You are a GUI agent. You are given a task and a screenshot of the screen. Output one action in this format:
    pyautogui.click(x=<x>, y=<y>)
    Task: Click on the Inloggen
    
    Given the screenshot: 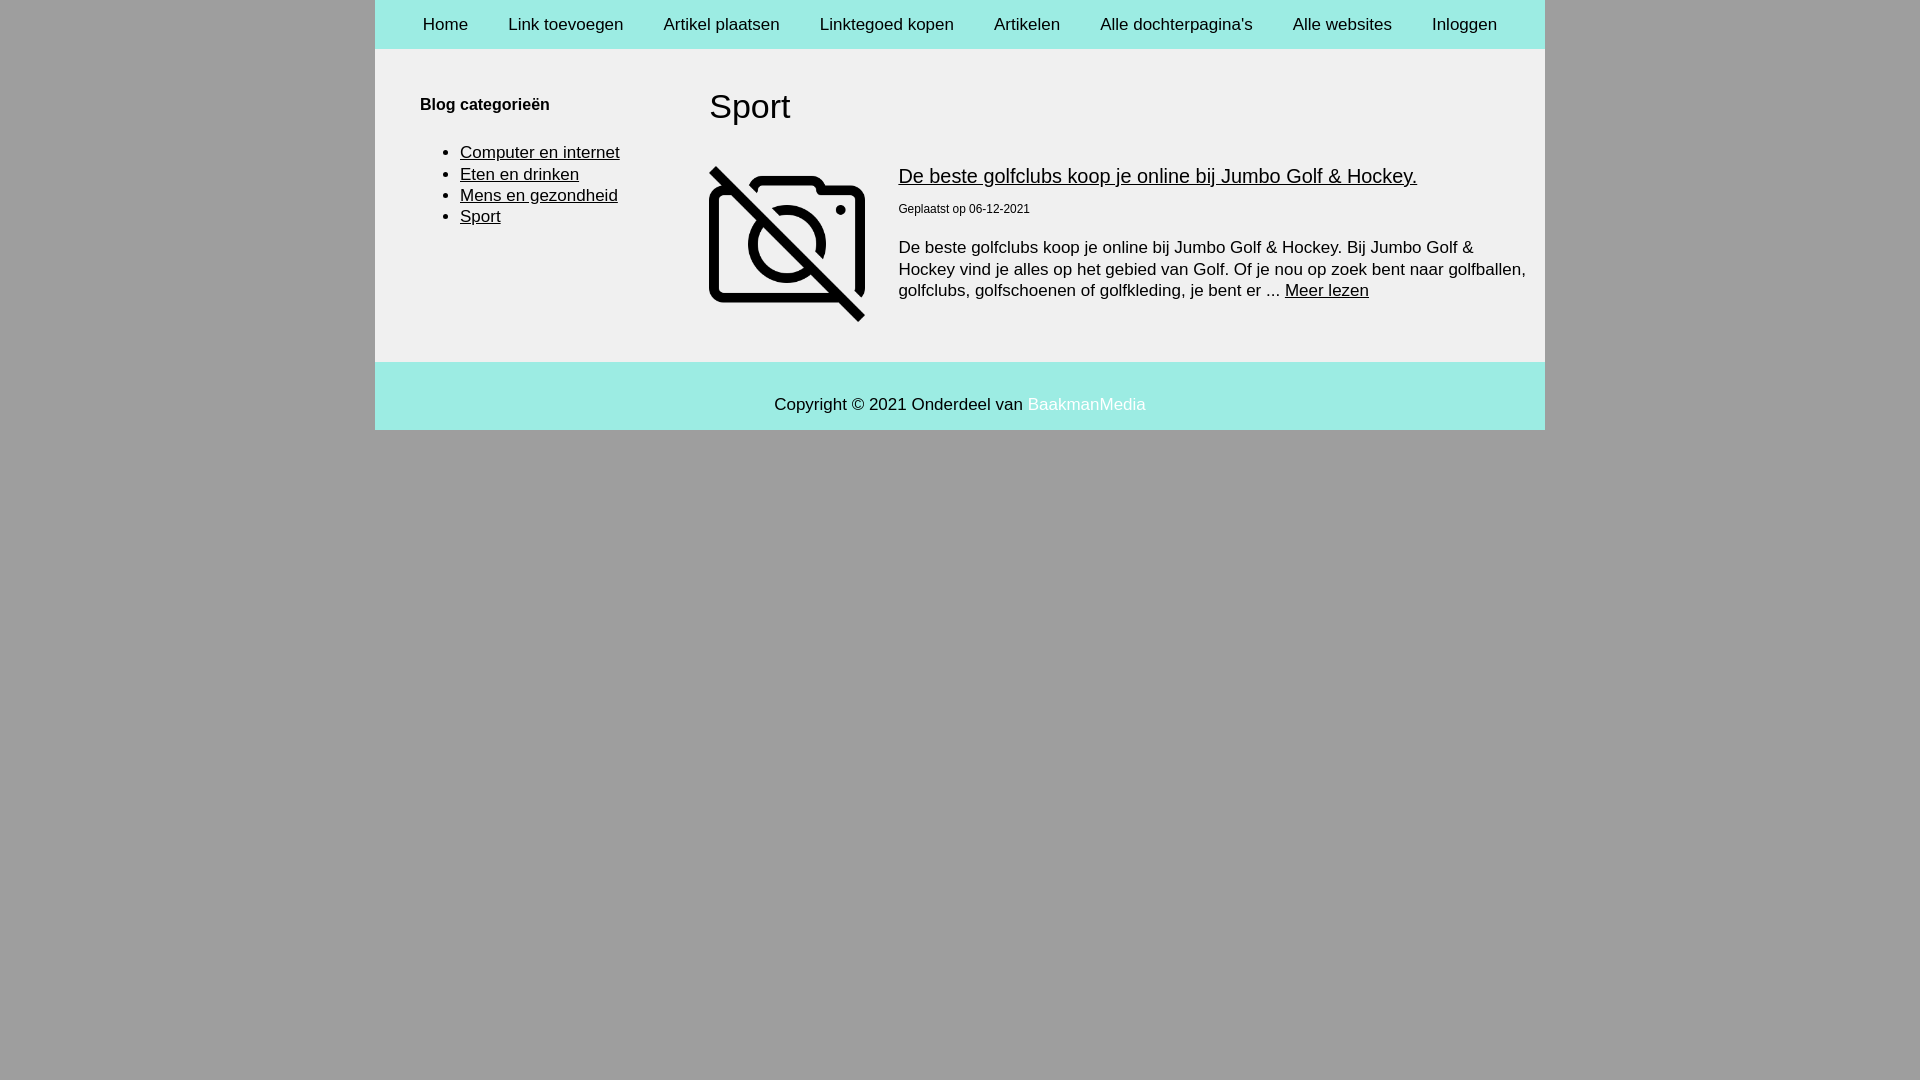 What is the action you would take?
    pyautogui.click(x=1464, y=24)
    